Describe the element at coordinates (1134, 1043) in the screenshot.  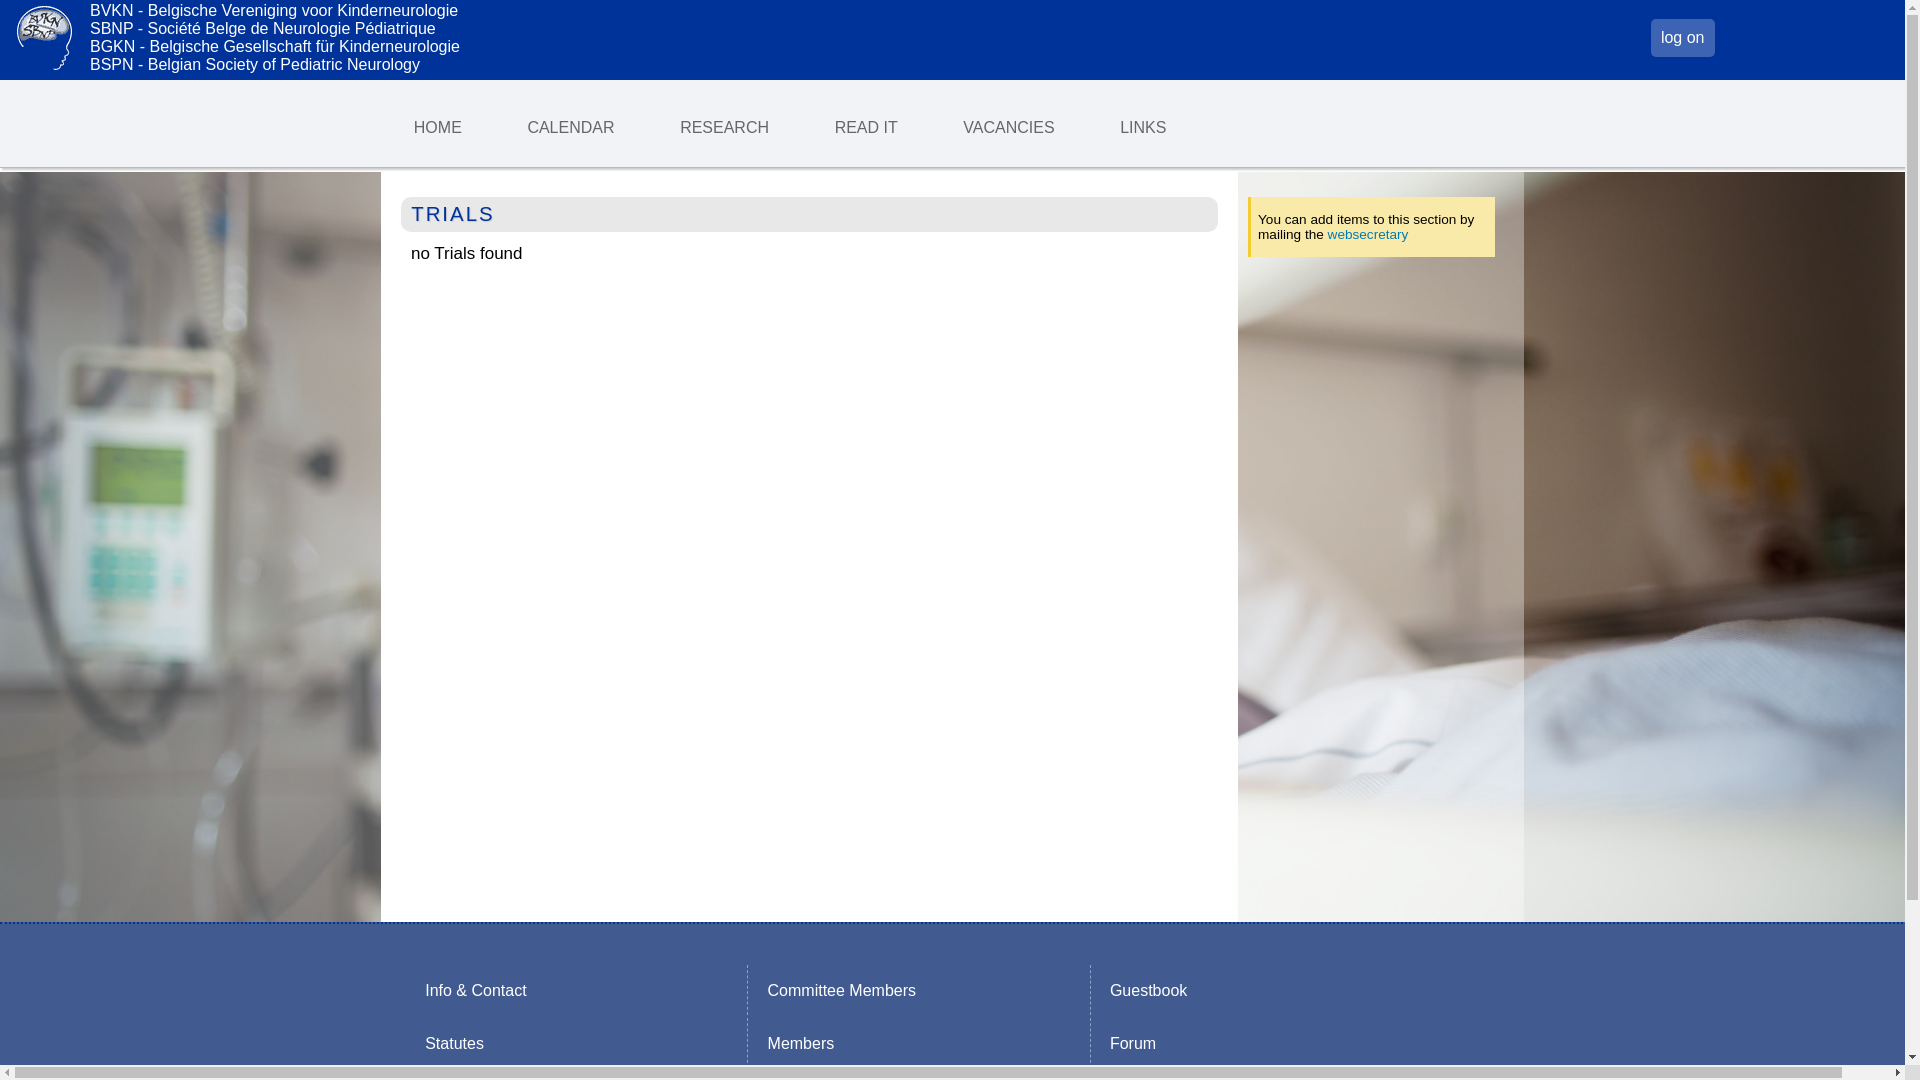
I see `Forum` at that location.